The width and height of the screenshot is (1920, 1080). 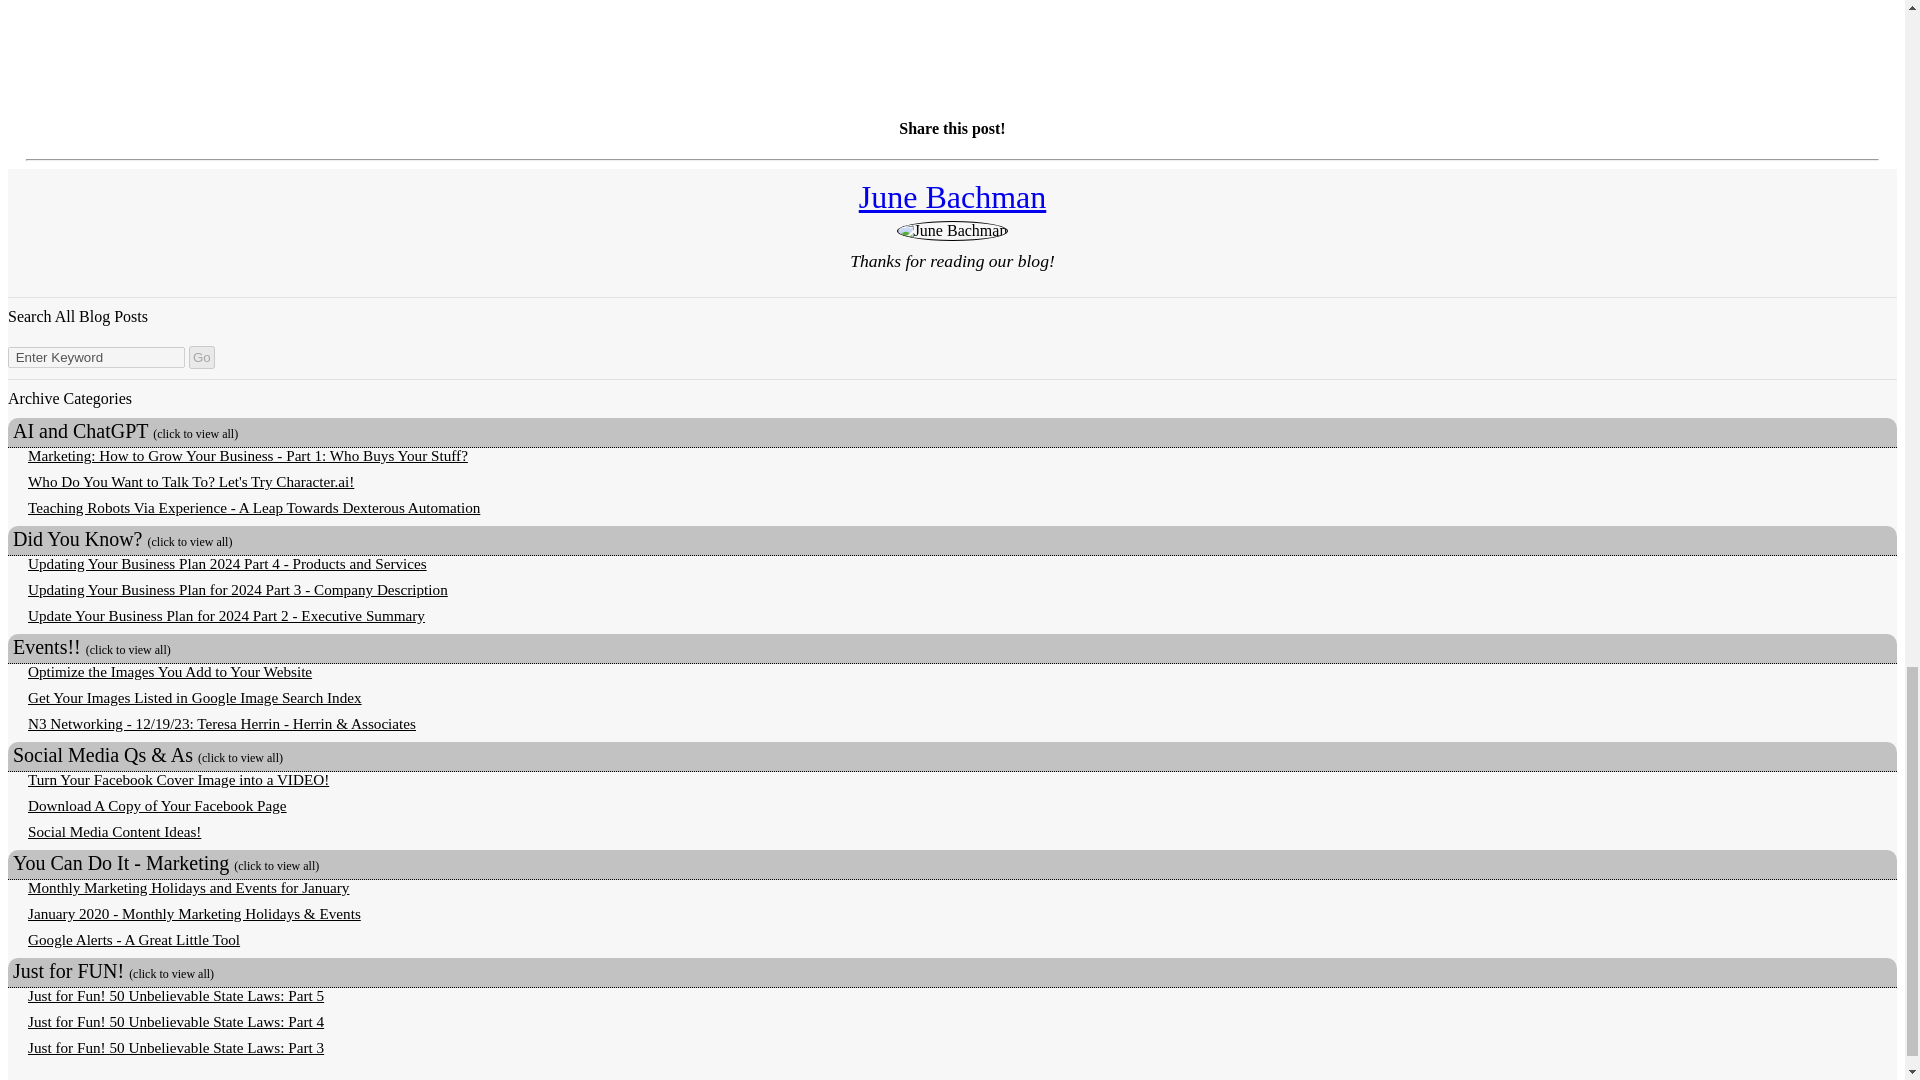 I want to click on Download A Copy of Your Facebook Page, so click(x=157, y=806).